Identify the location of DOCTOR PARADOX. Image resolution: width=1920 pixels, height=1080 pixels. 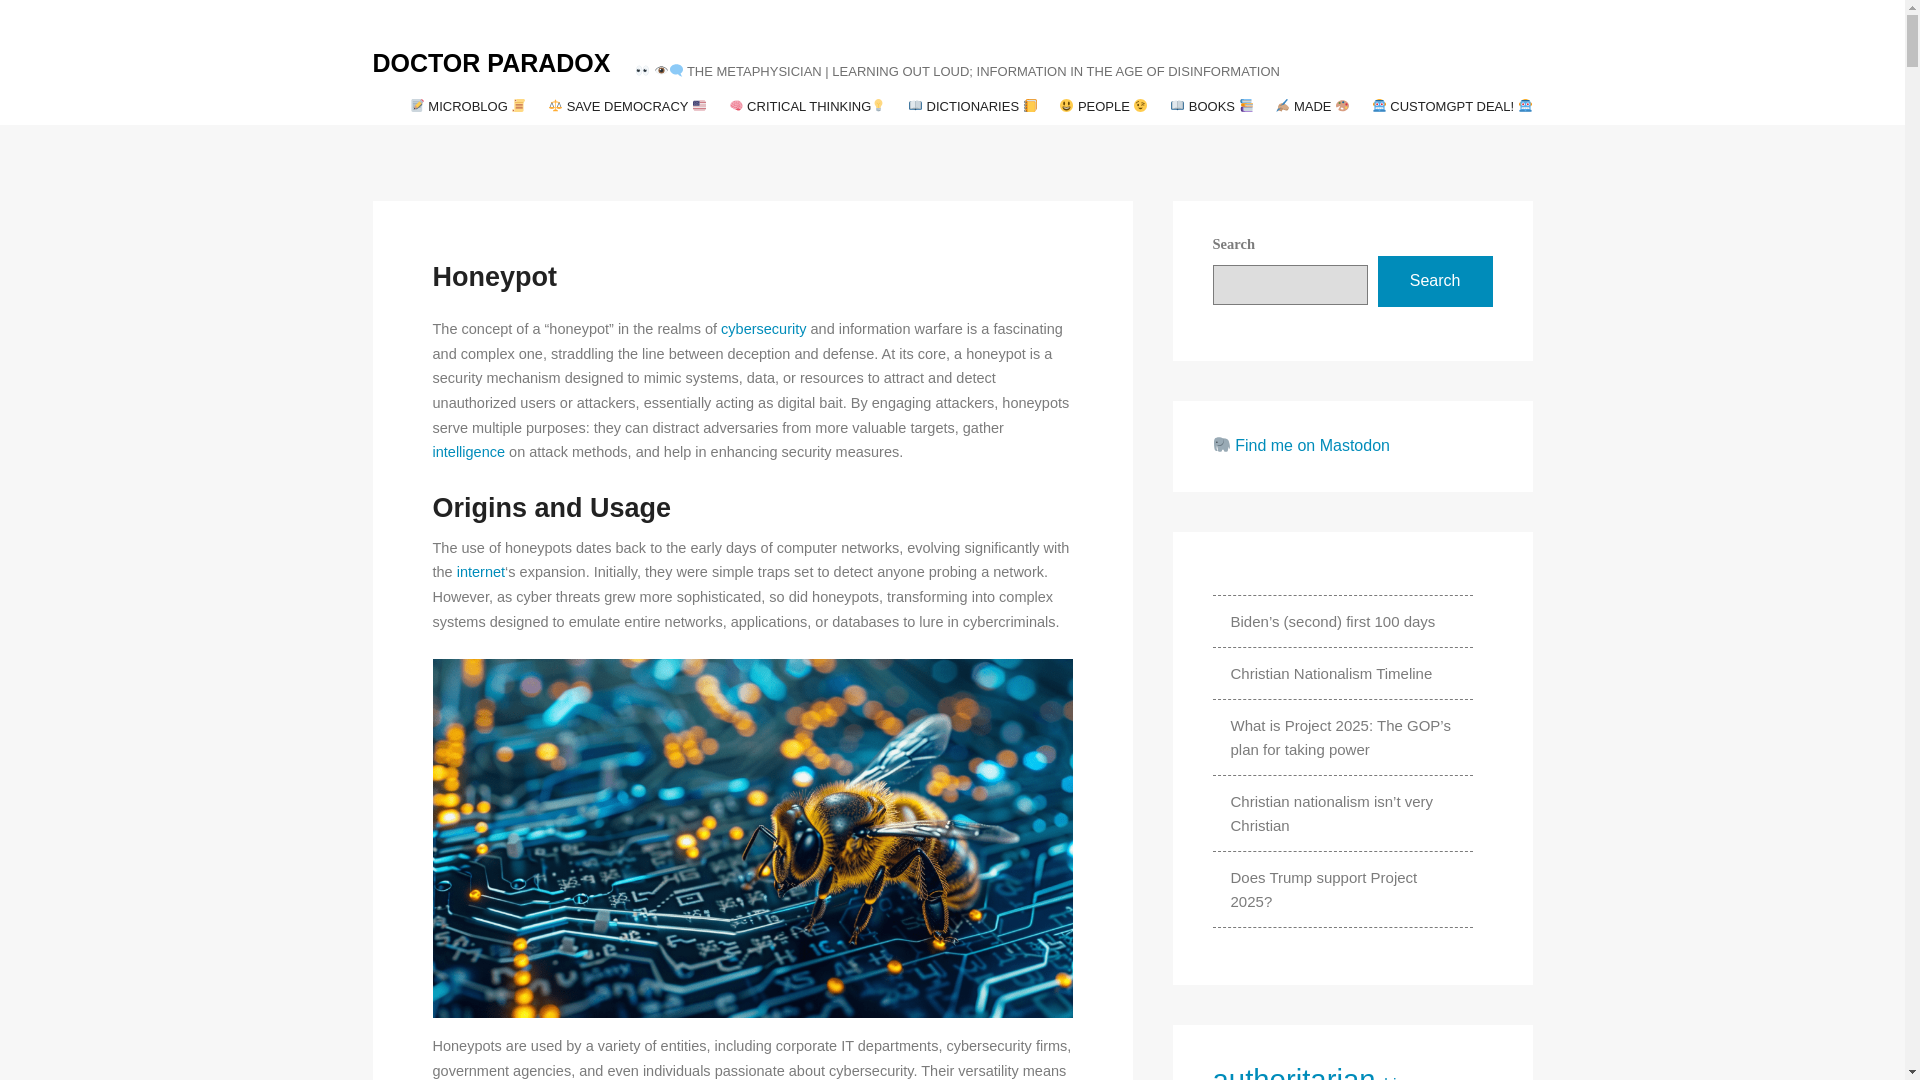
(491, 64).